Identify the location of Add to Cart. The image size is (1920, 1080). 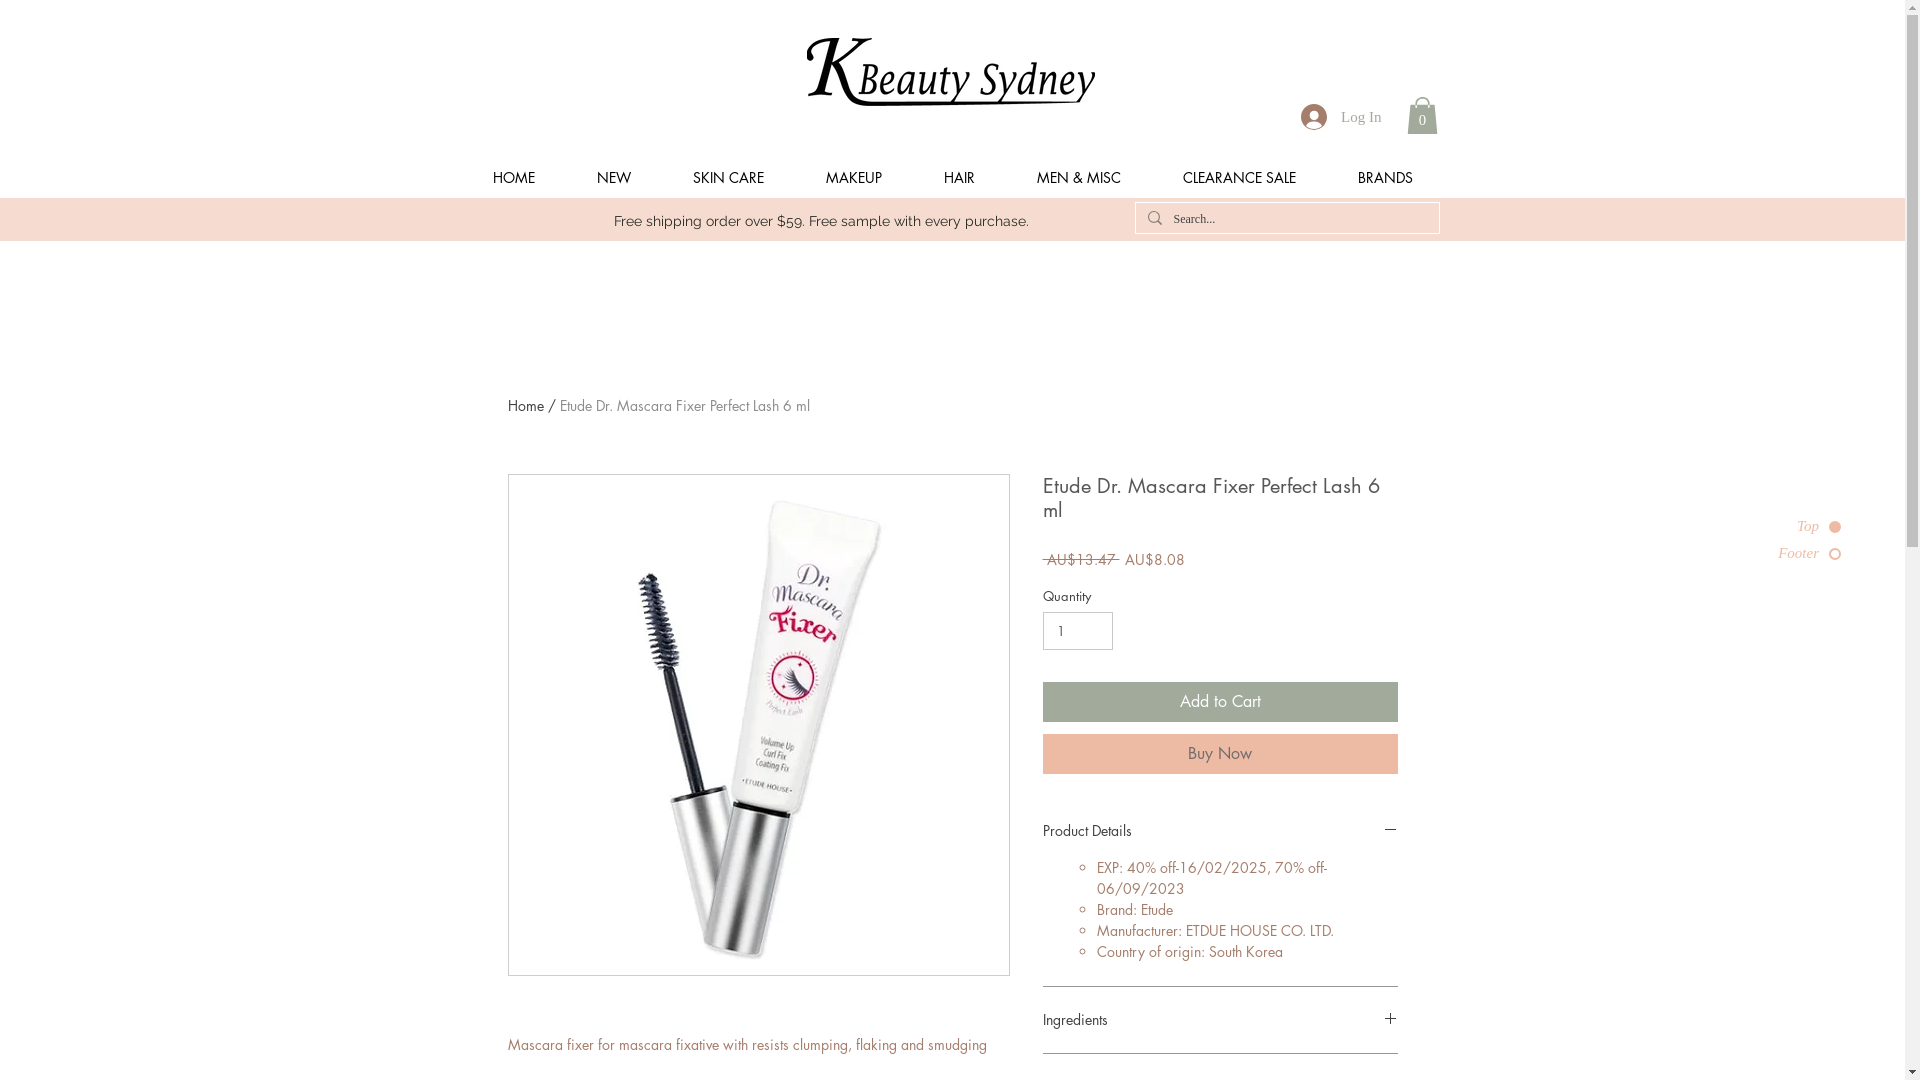
(1220, 702).